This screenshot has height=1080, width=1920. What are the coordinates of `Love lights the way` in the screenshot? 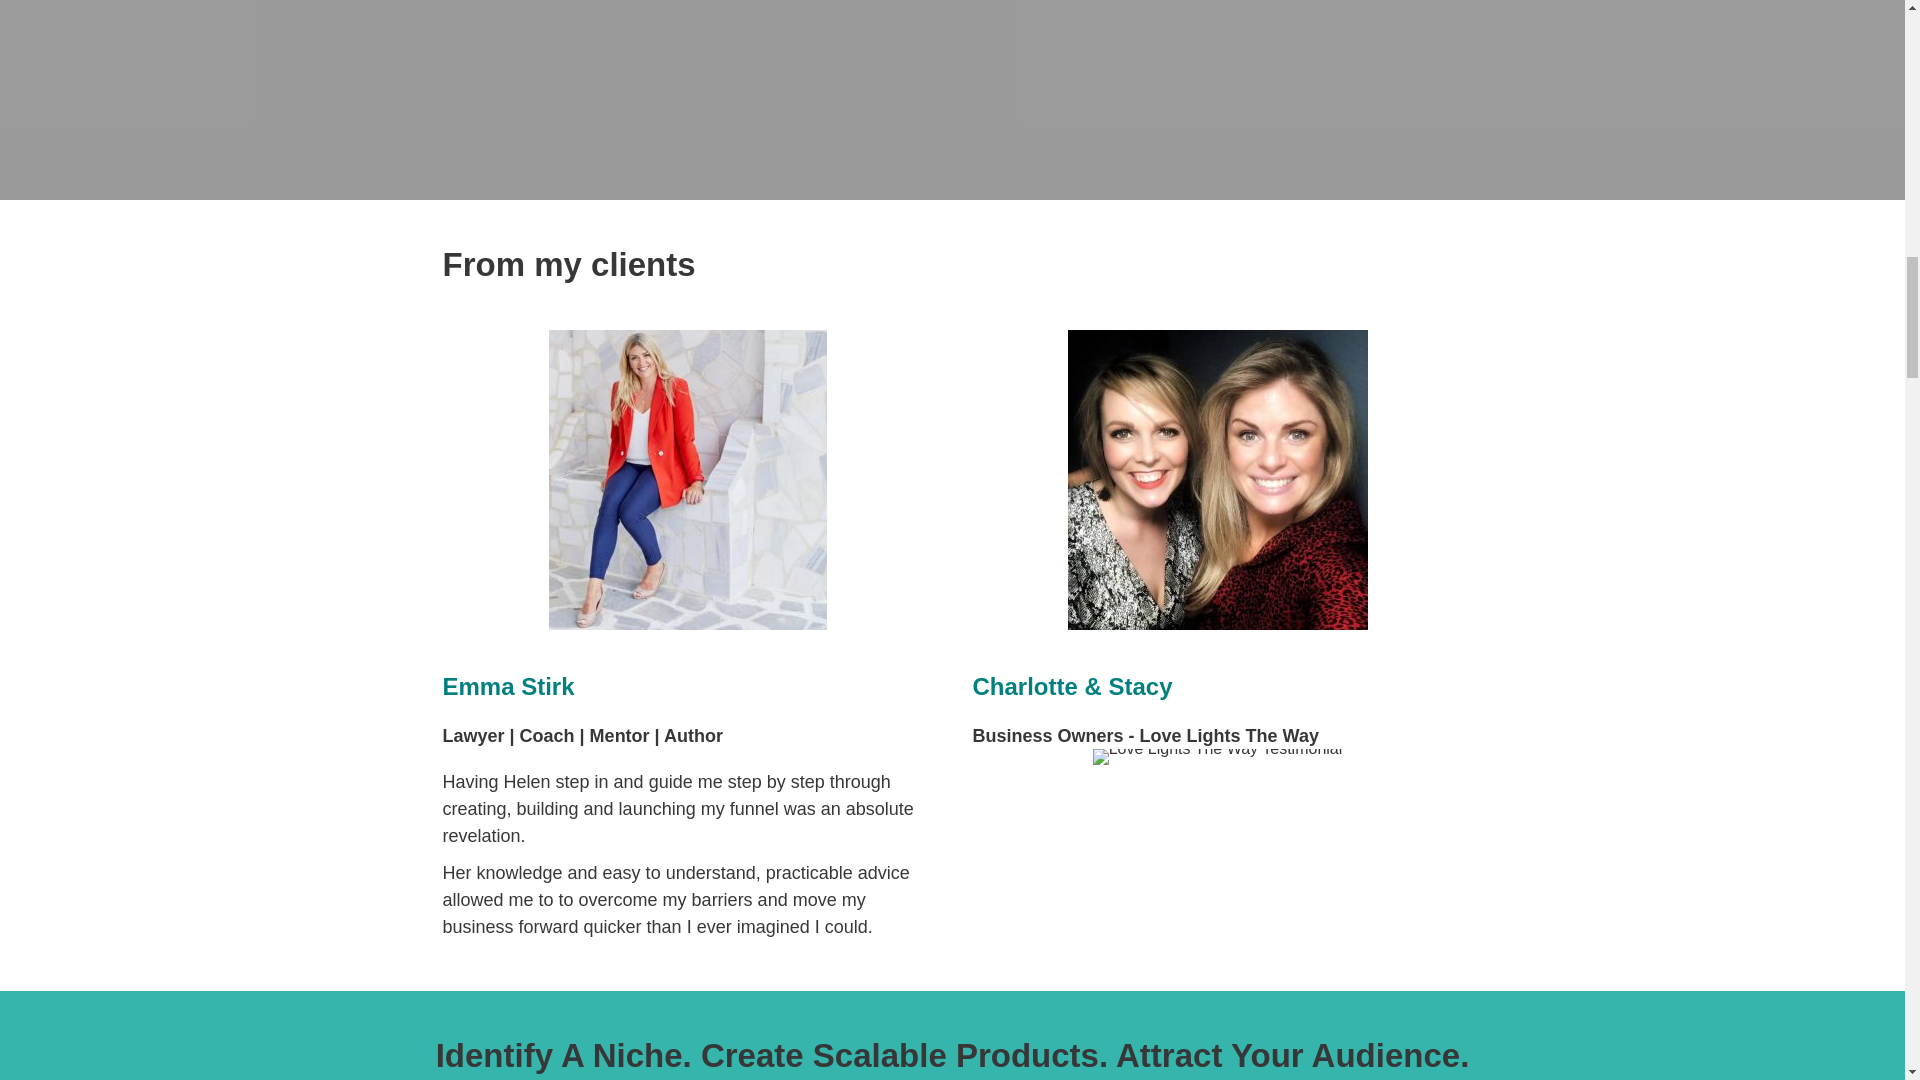 It's located at (1217, 480).